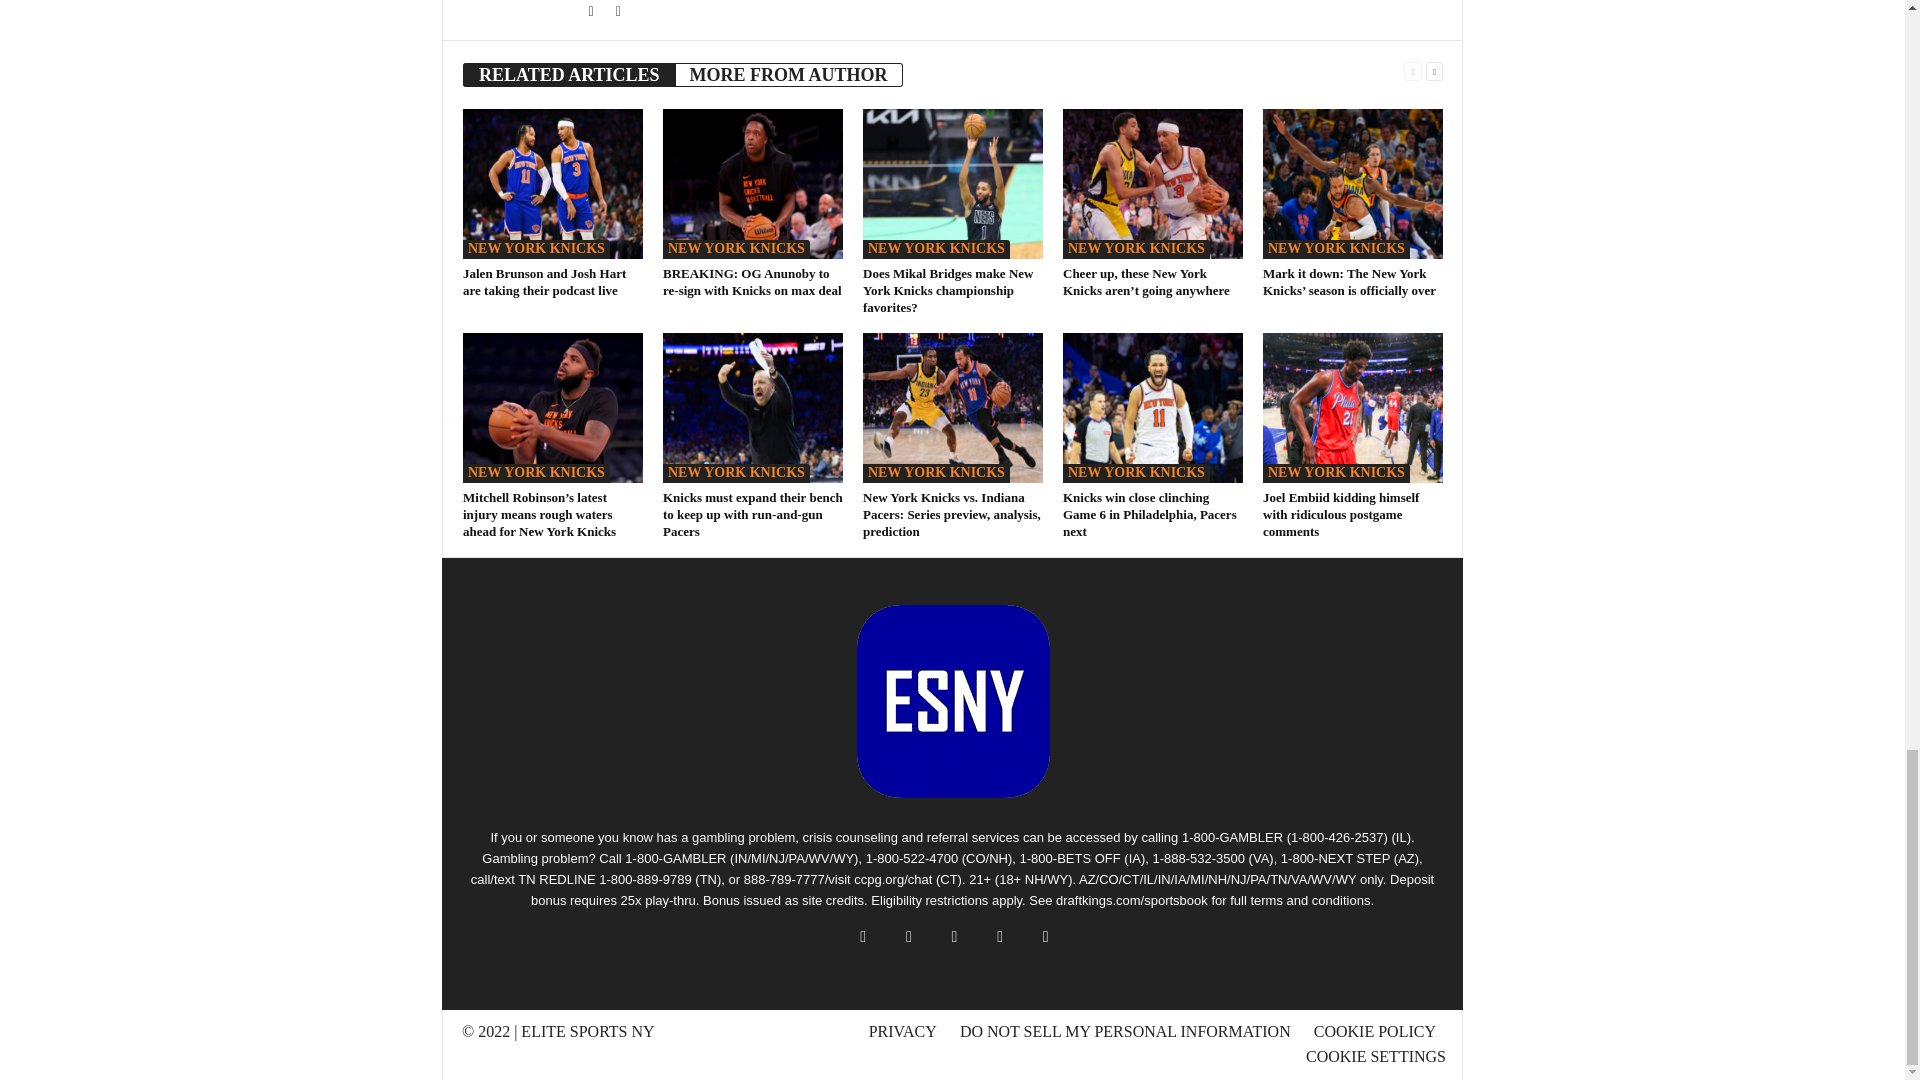 Image resolution: width=1920 pixels, height=1080 pixels. I want to click on BREAKING: OG Anunoby to re-sign with Knicks on max deal, so click(752, 184).